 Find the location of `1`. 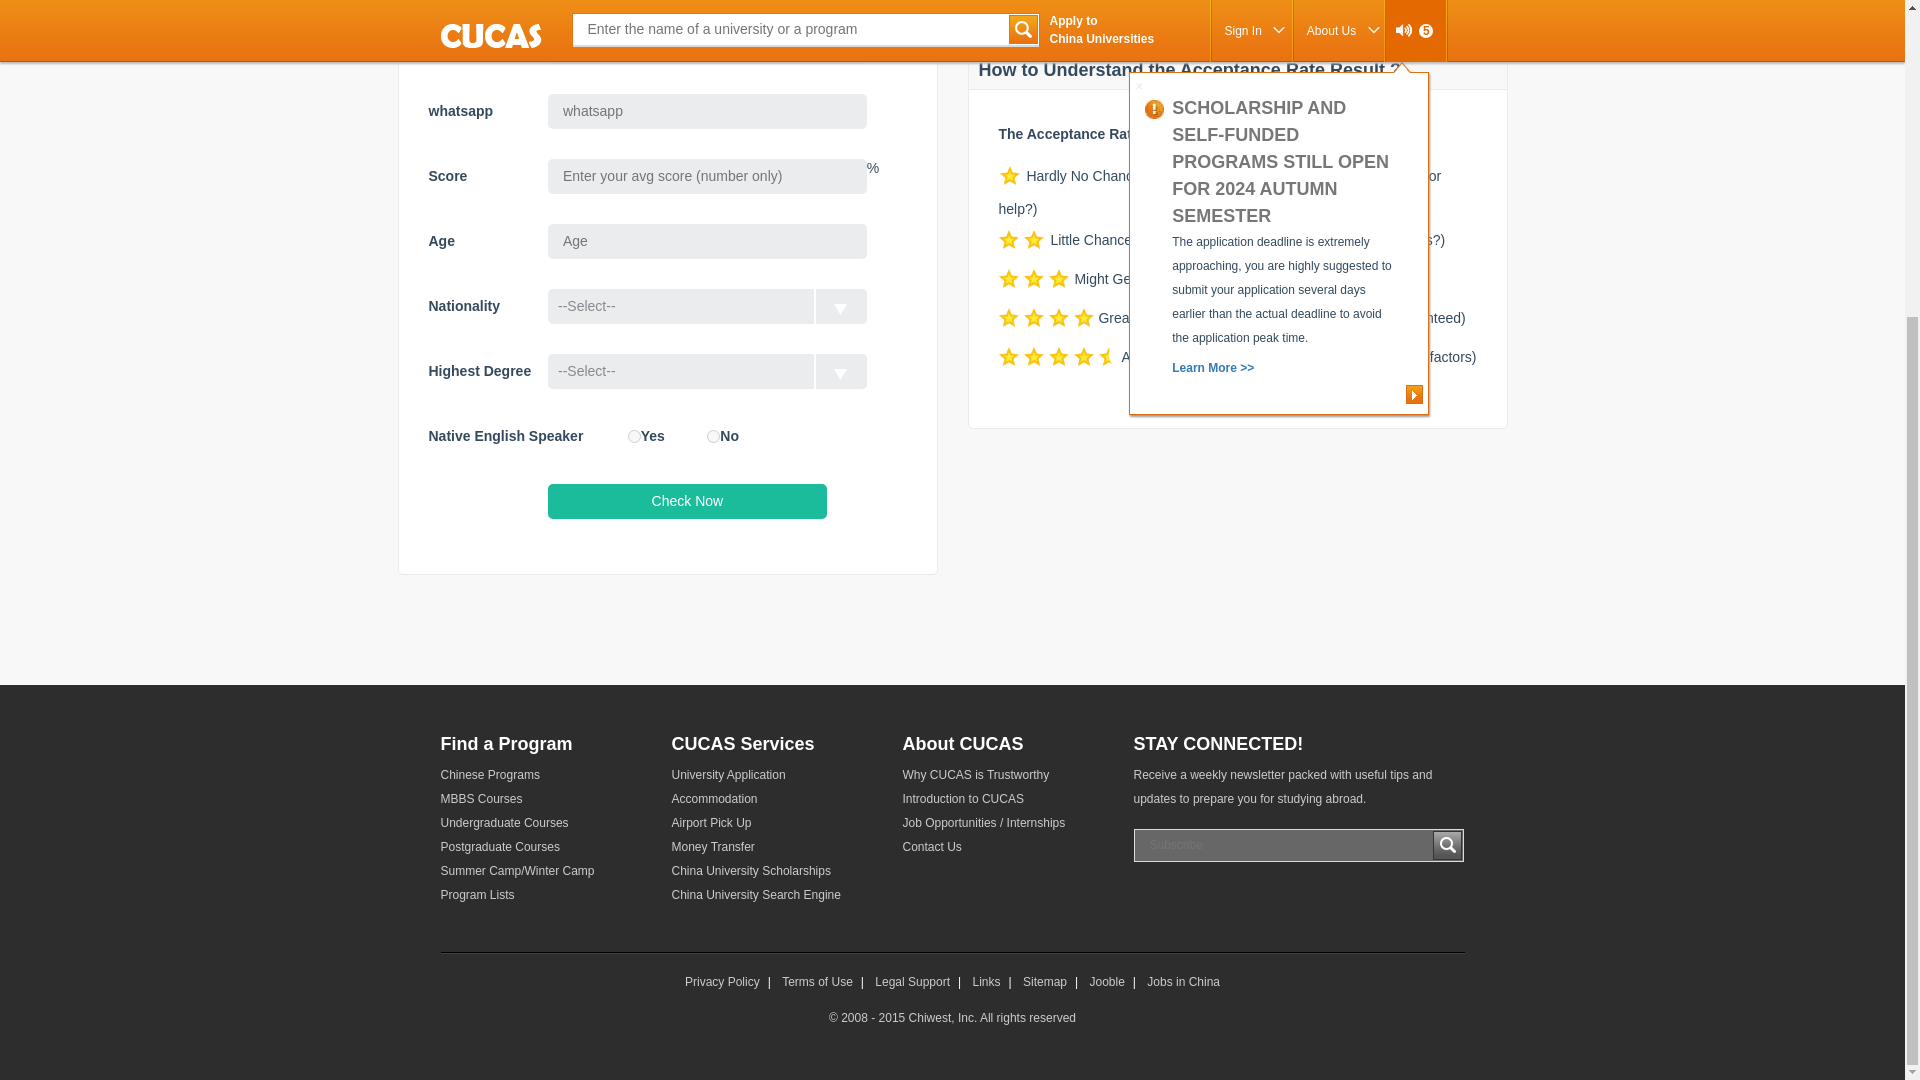

1 is located at coordinates (634, 436).